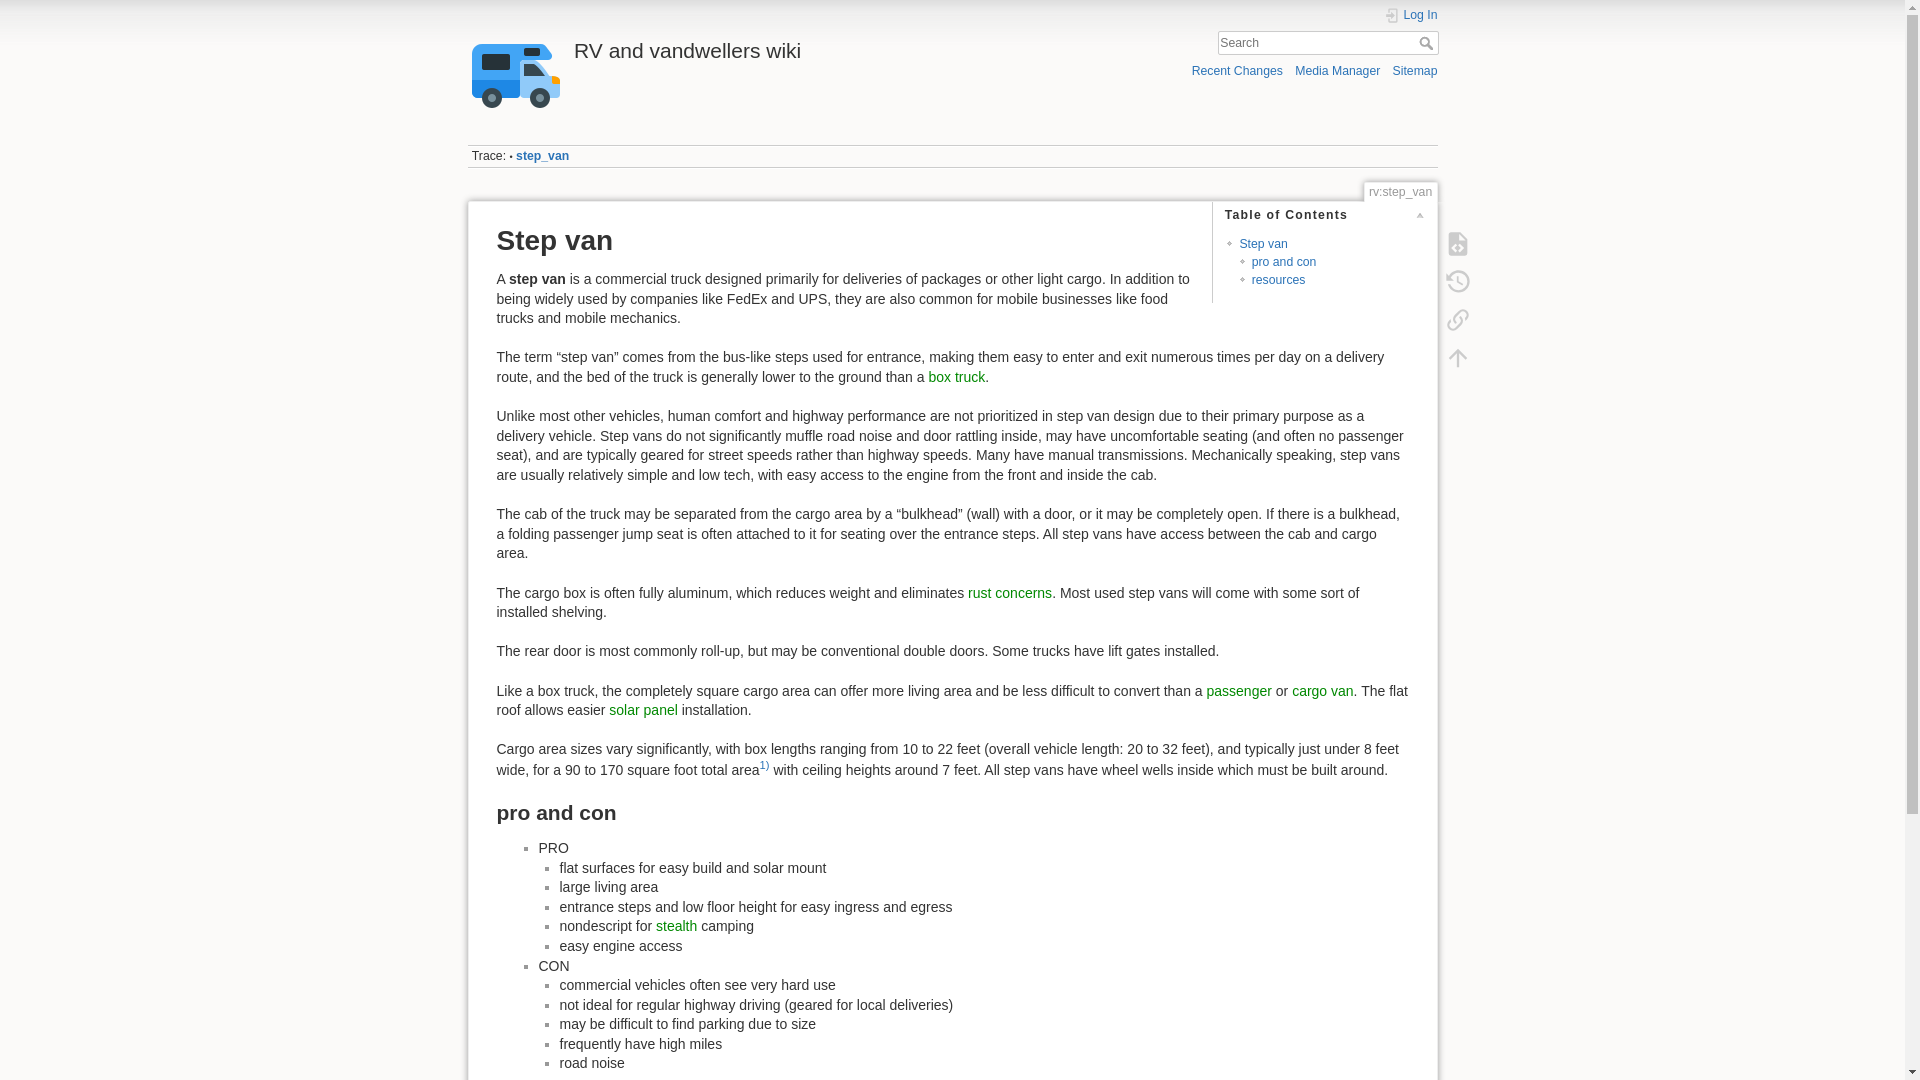 The image size is (1920, 1080). I want to click on solar panel, so click(642, 710).